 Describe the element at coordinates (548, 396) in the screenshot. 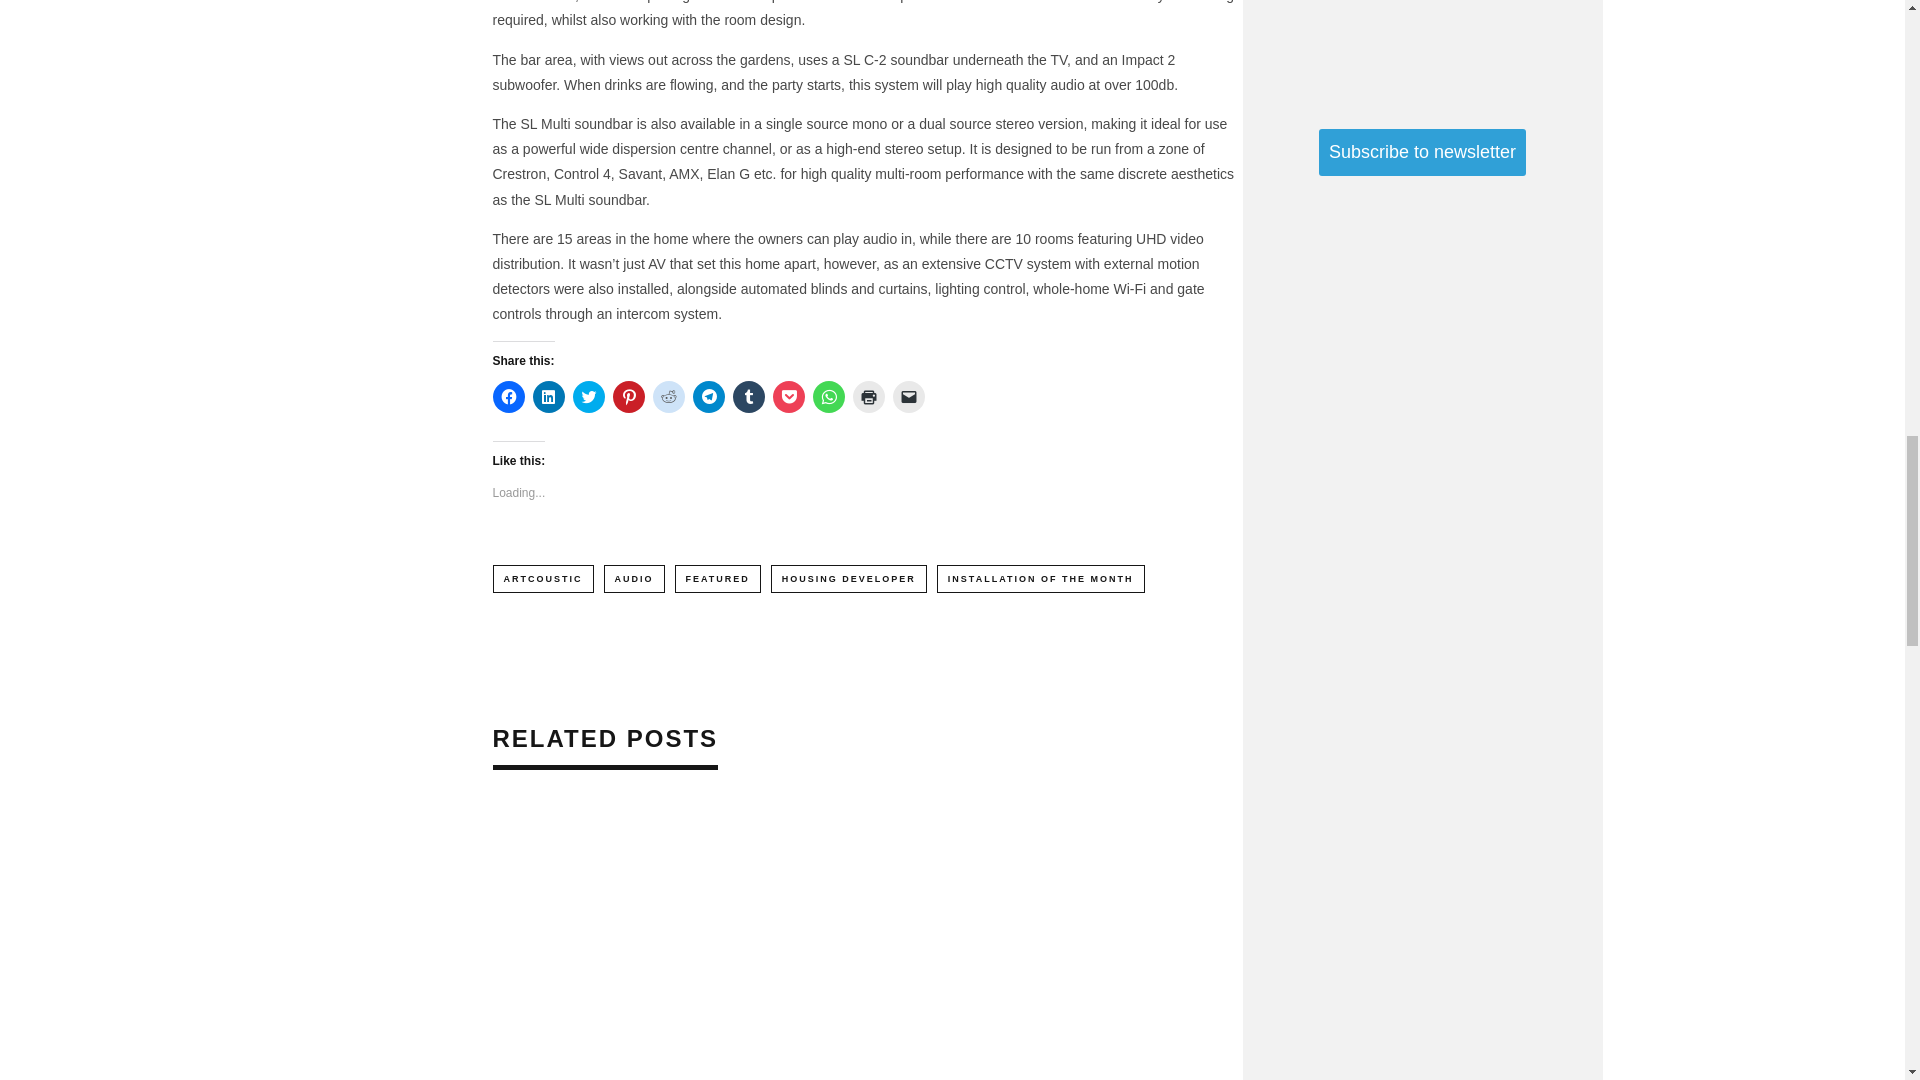

I see `Click to share on LinkedIn` at that location.